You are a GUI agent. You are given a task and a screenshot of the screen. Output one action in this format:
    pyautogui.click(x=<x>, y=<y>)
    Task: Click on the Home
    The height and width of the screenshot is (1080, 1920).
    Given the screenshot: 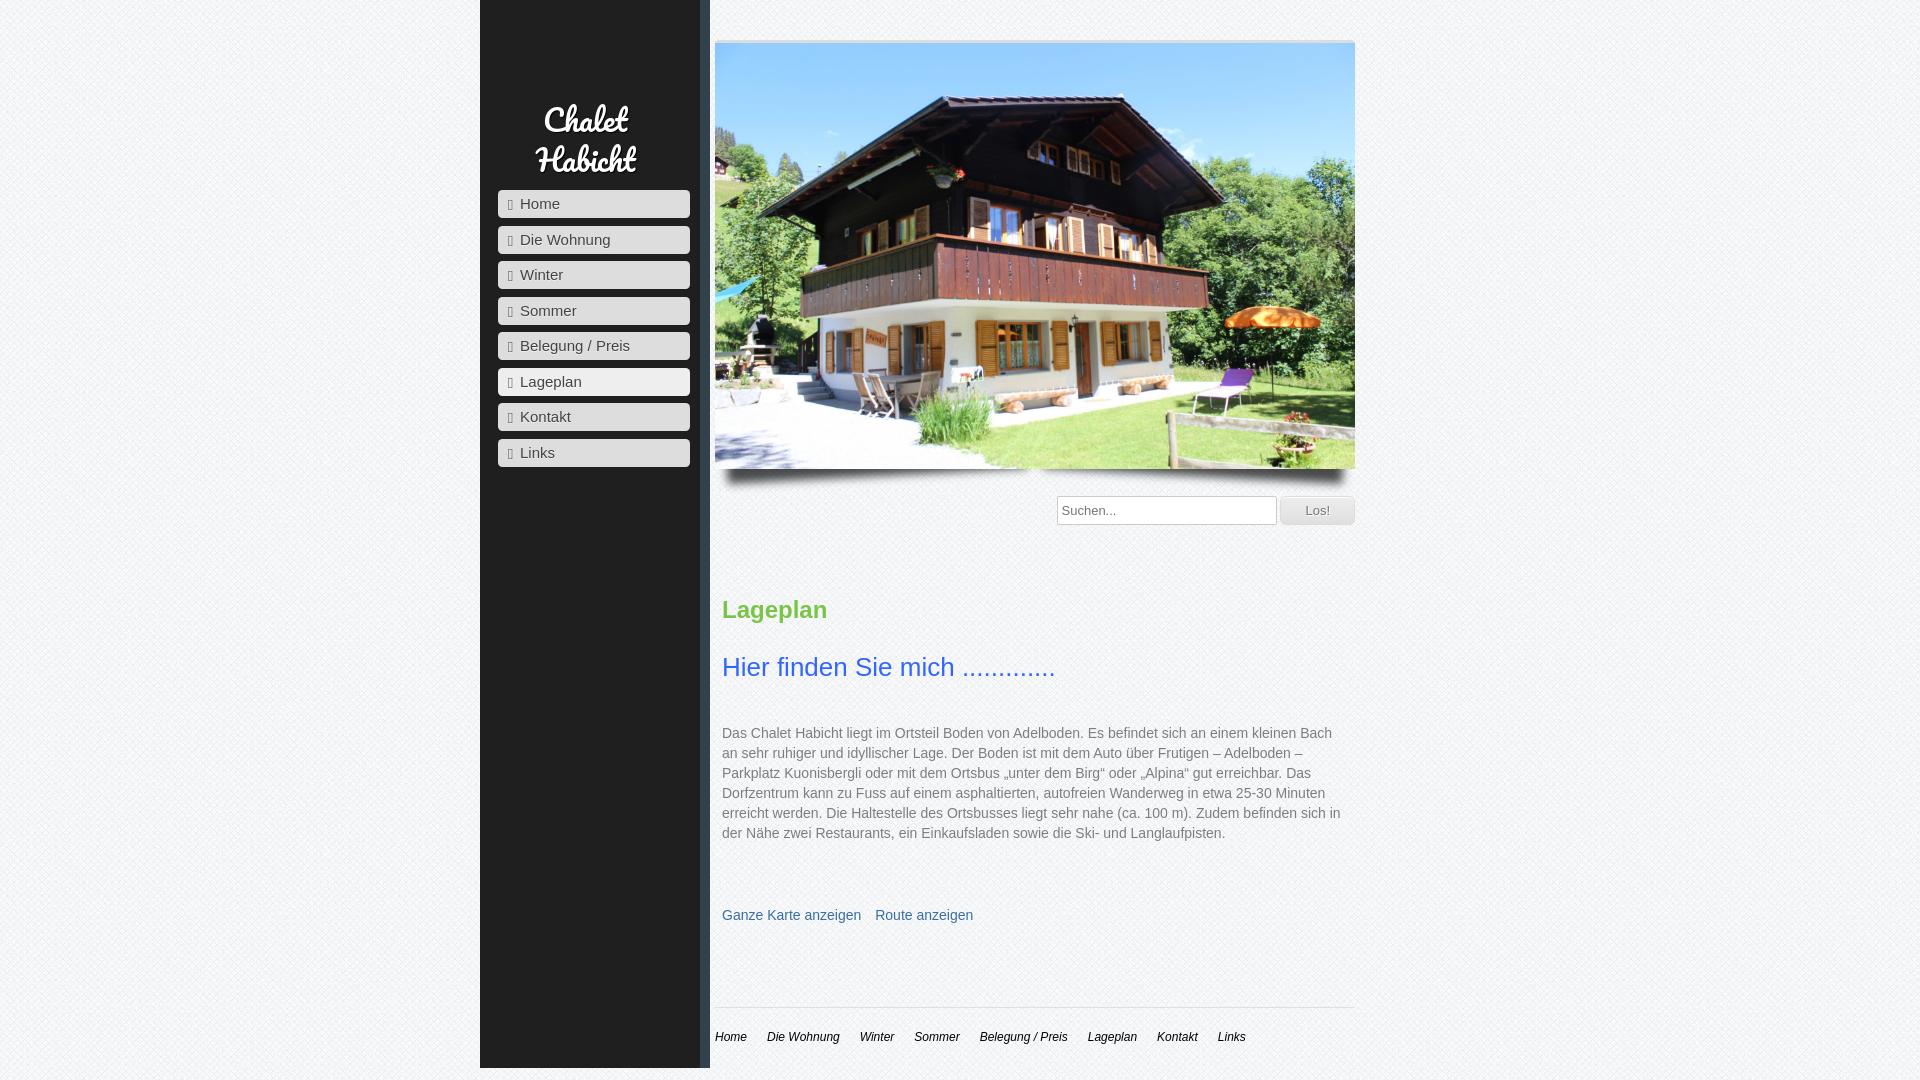 What is the action you would take?
    pyautogui.click(x=594, y=204)
    